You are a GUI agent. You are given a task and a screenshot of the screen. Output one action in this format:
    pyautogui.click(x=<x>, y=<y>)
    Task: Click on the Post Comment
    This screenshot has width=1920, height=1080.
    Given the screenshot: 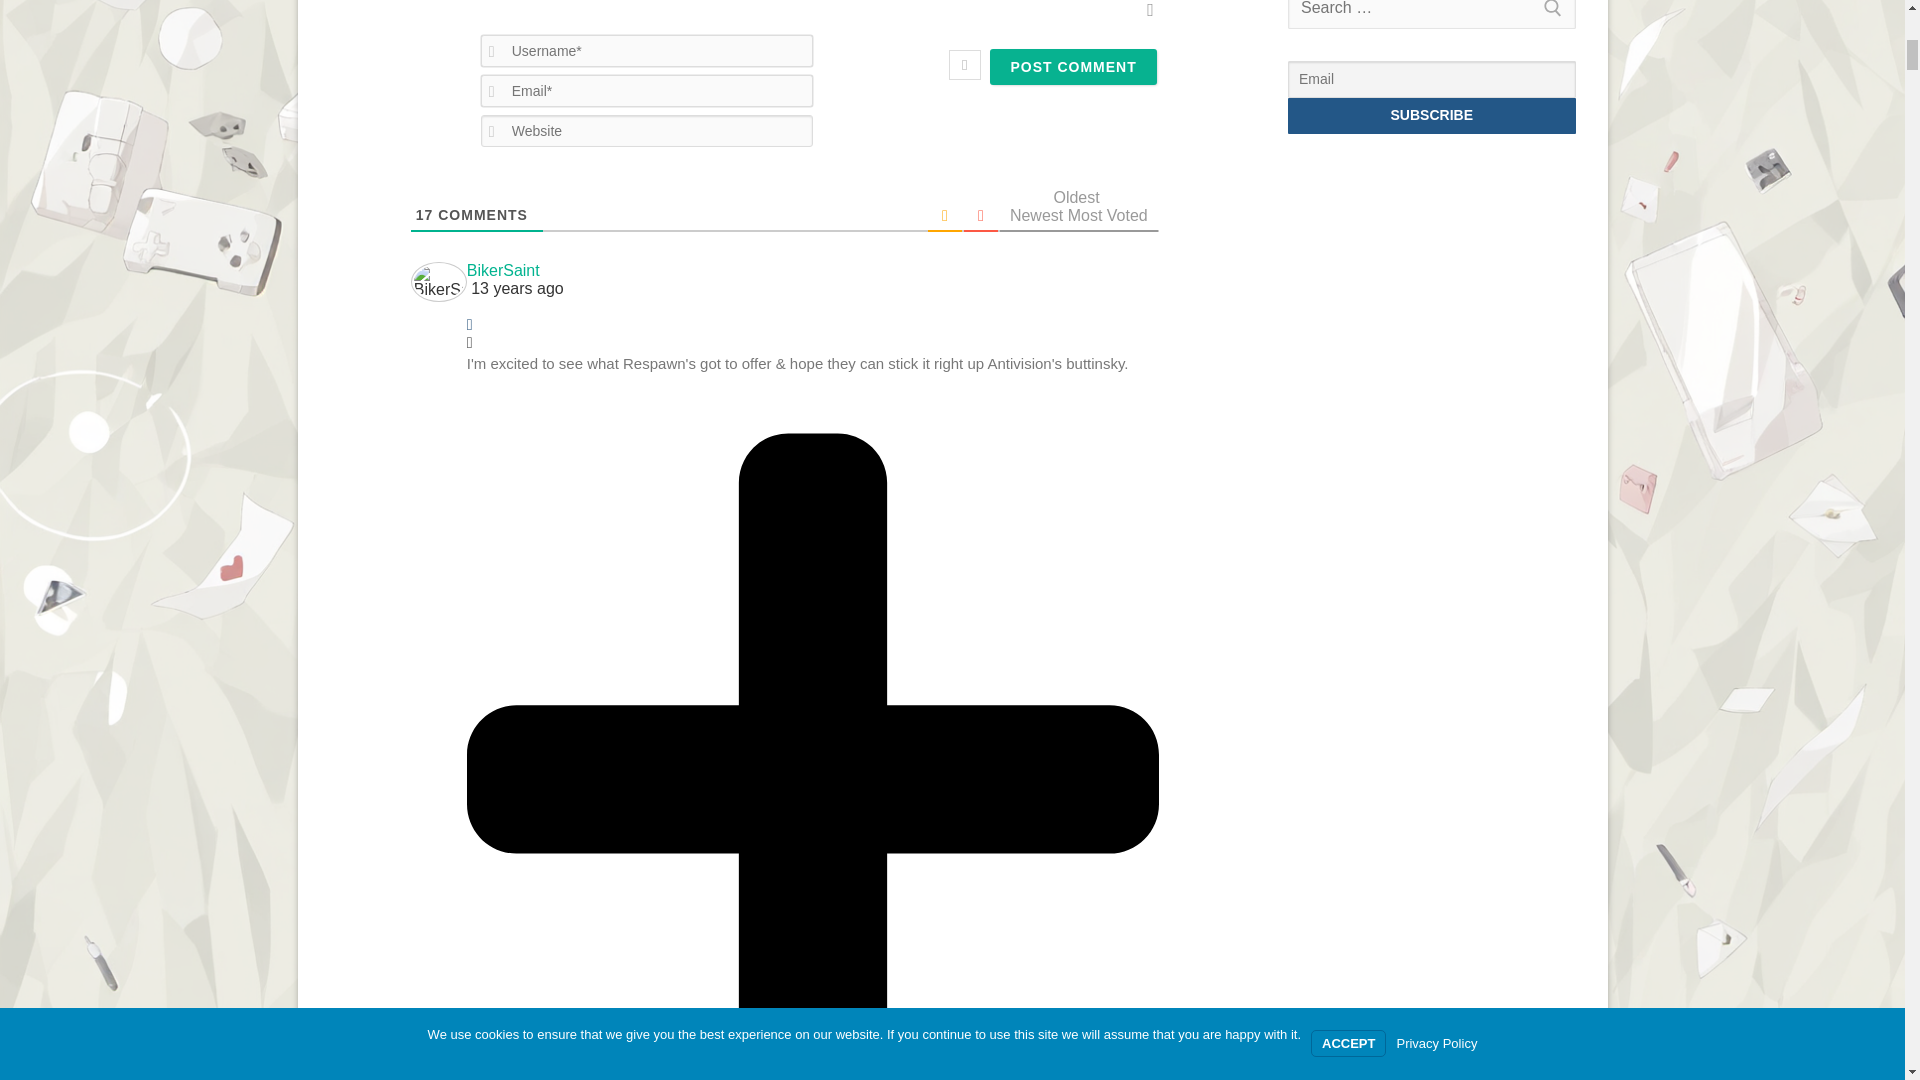 What is the action you would take?
    pyautogui.click(x=1072, y=66)
    